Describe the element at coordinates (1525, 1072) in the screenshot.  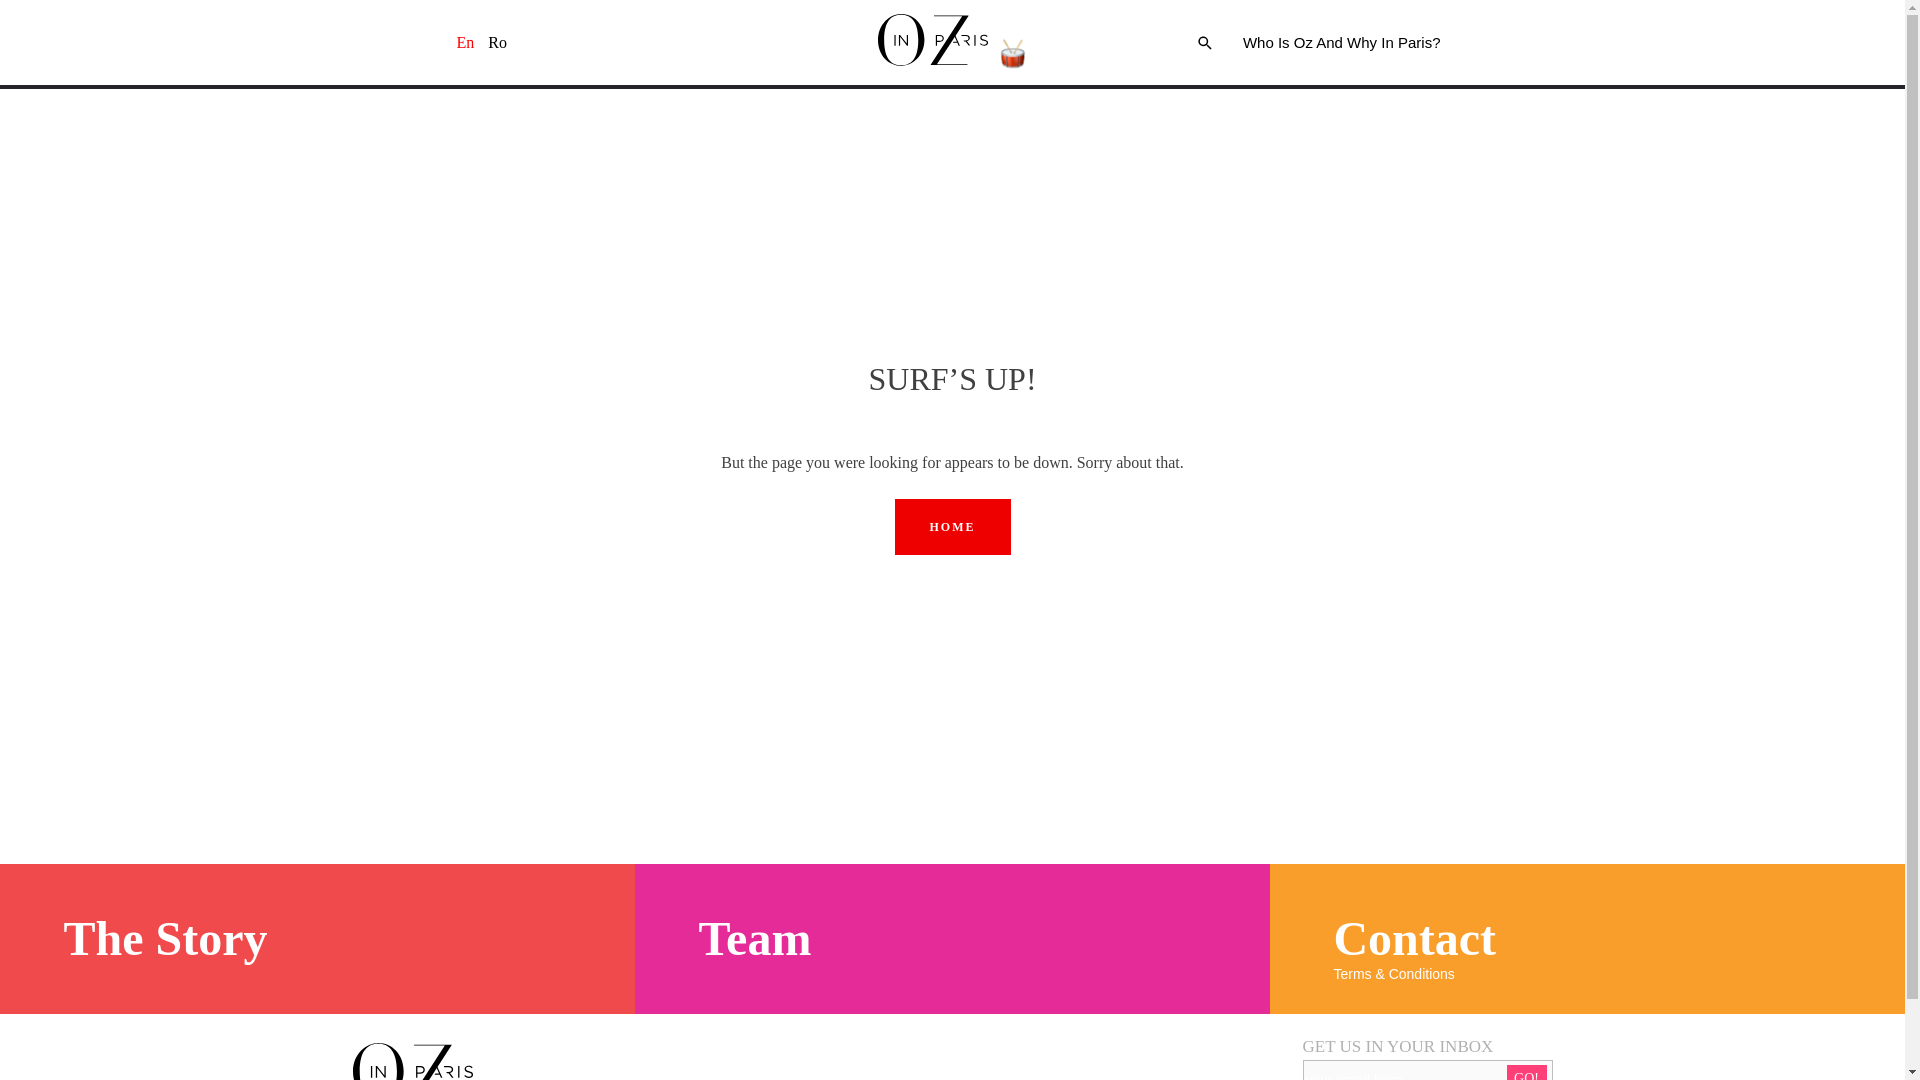
I see `GO!` at that location.